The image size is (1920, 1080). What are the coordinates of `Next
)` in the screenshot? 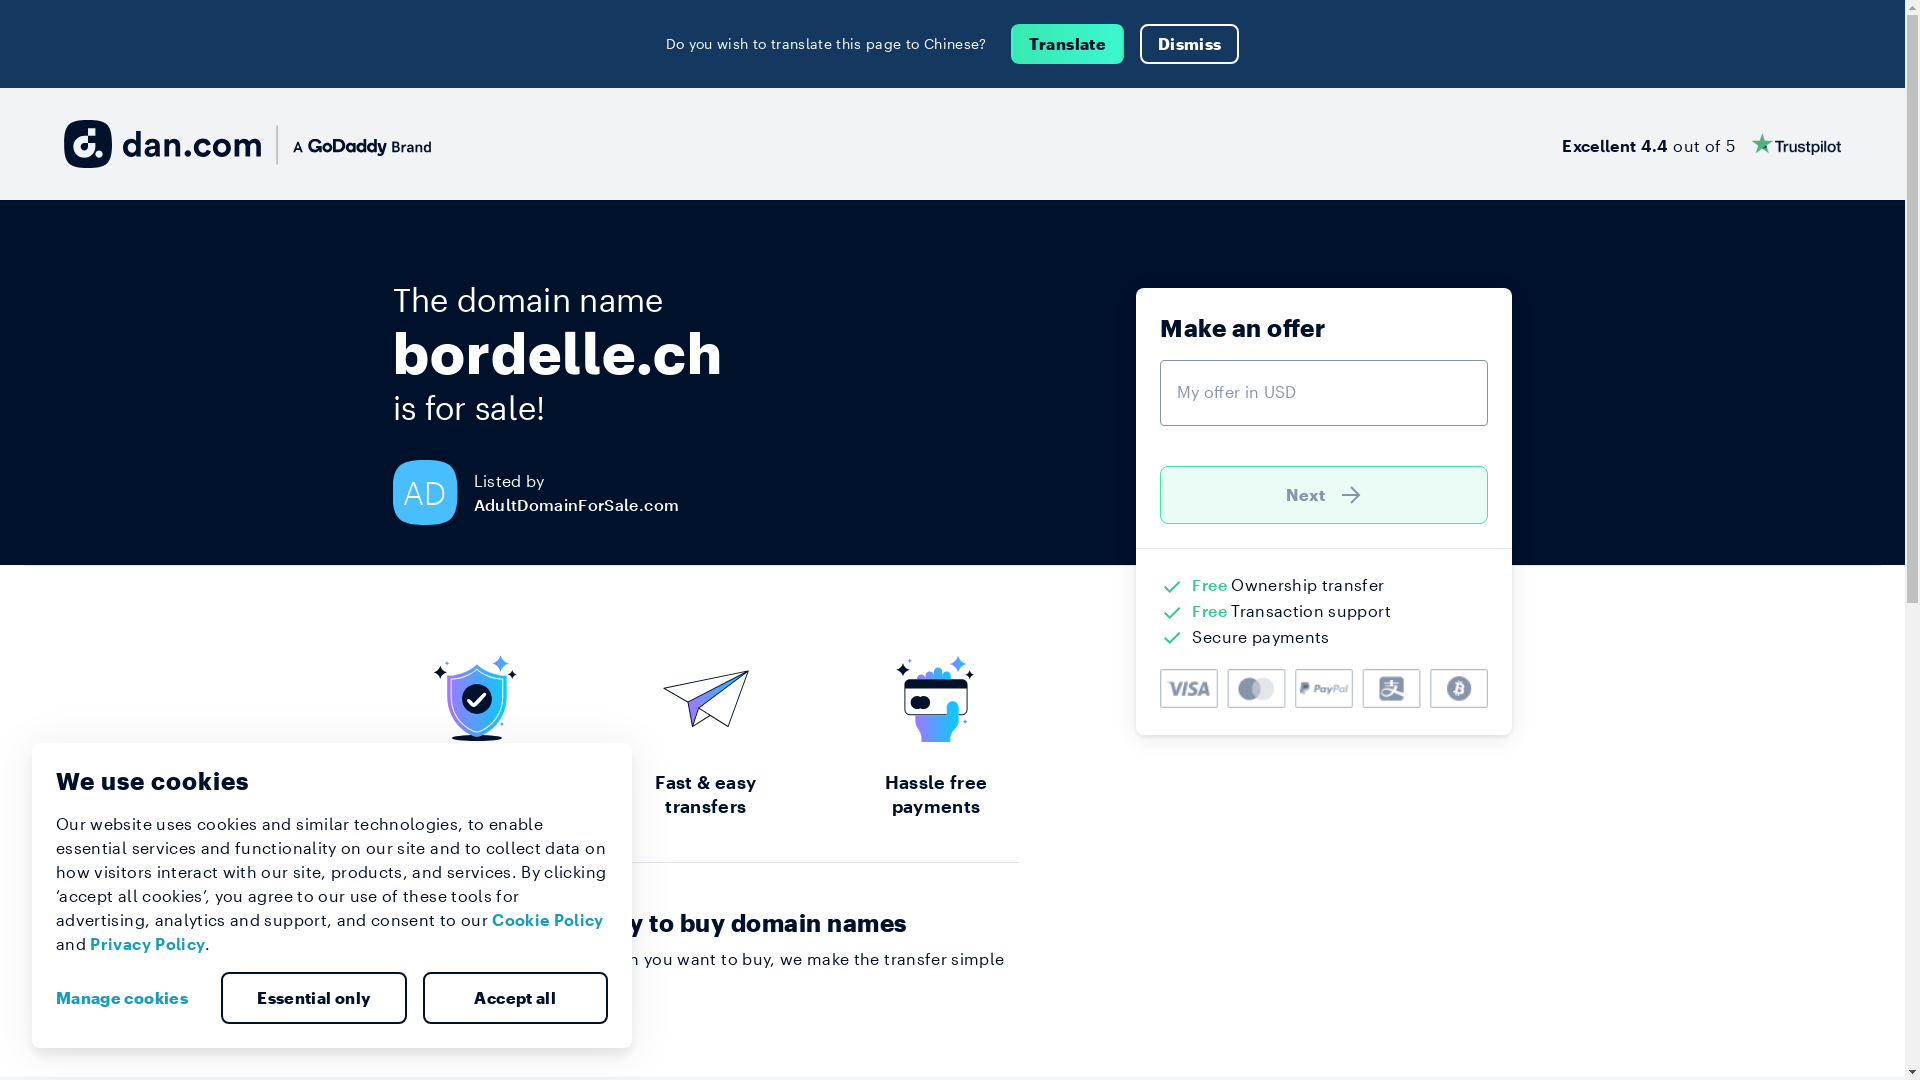 It's located at (1324, 495).